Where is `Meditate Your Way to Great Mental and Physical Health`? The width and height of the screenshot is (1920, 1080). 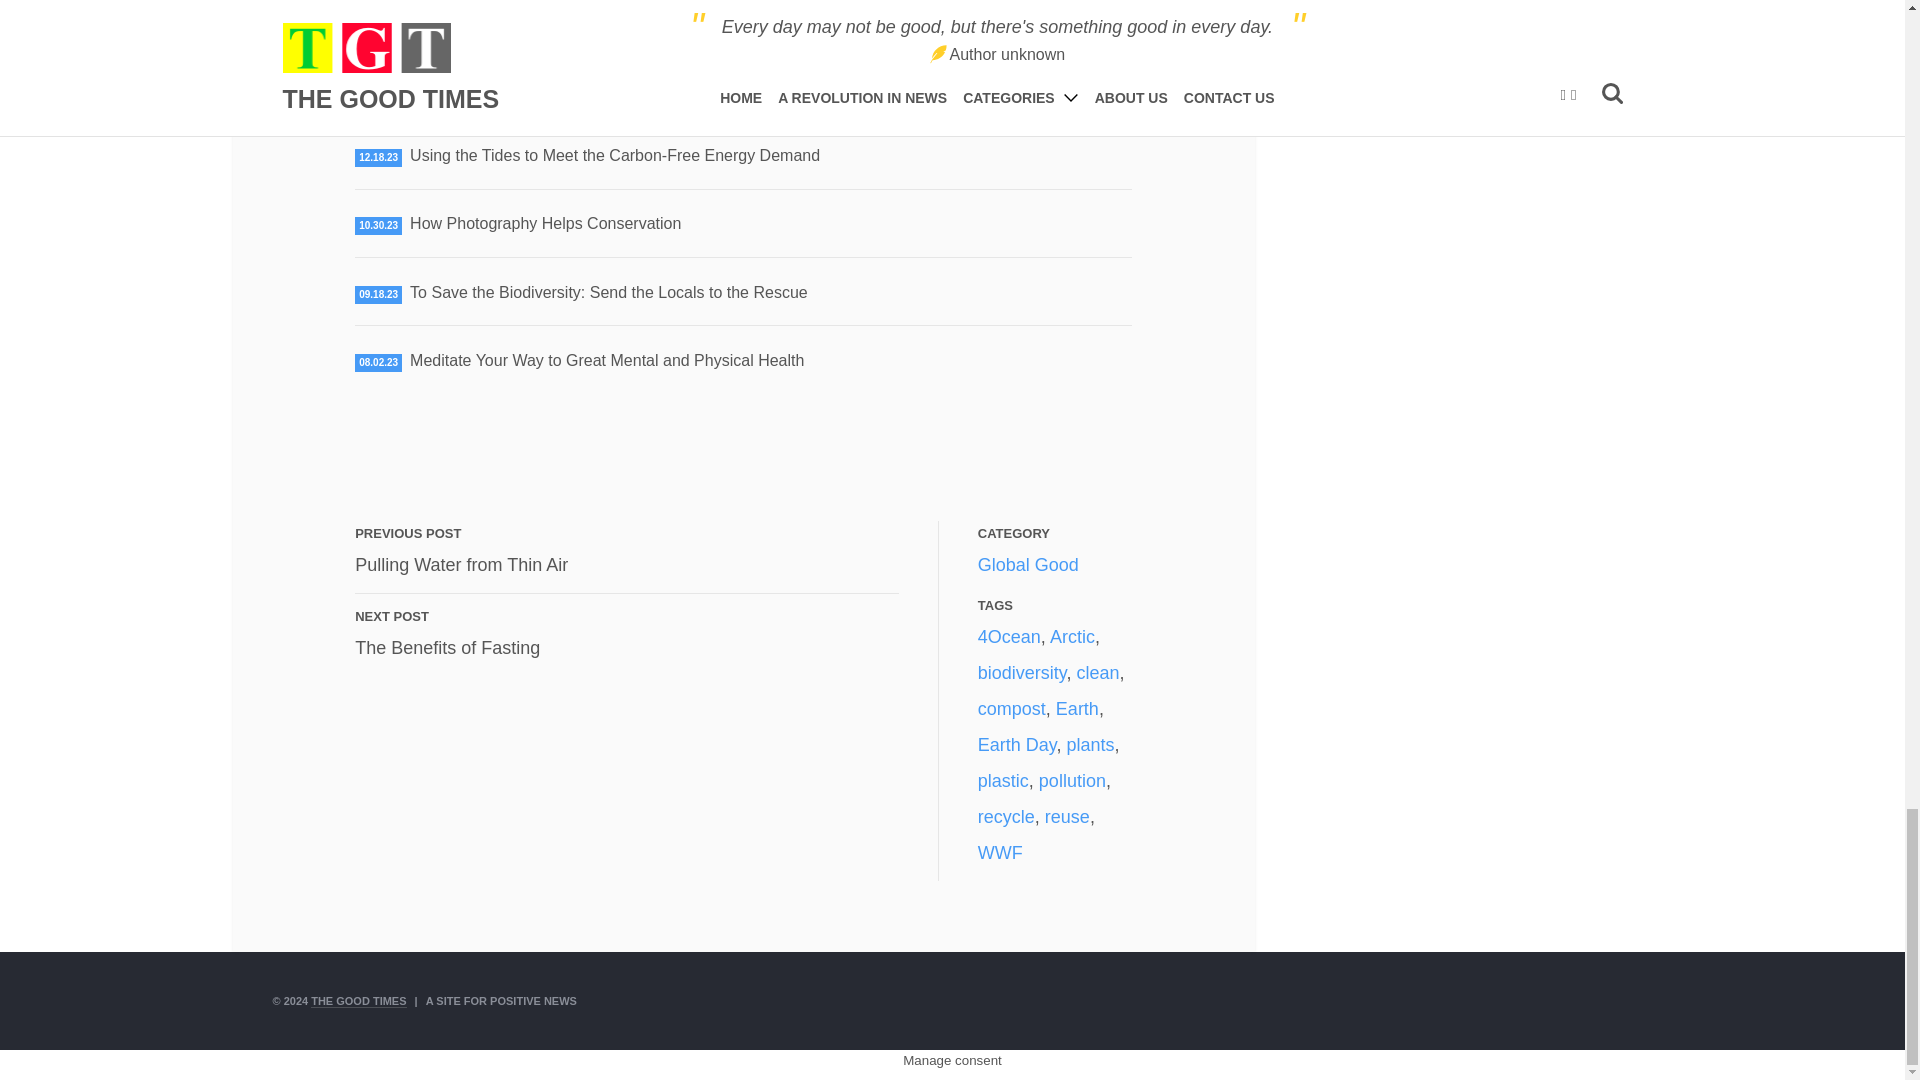 Meditate Your Way to Great Mental and Physical Health is located at coordinates (1008, 636).